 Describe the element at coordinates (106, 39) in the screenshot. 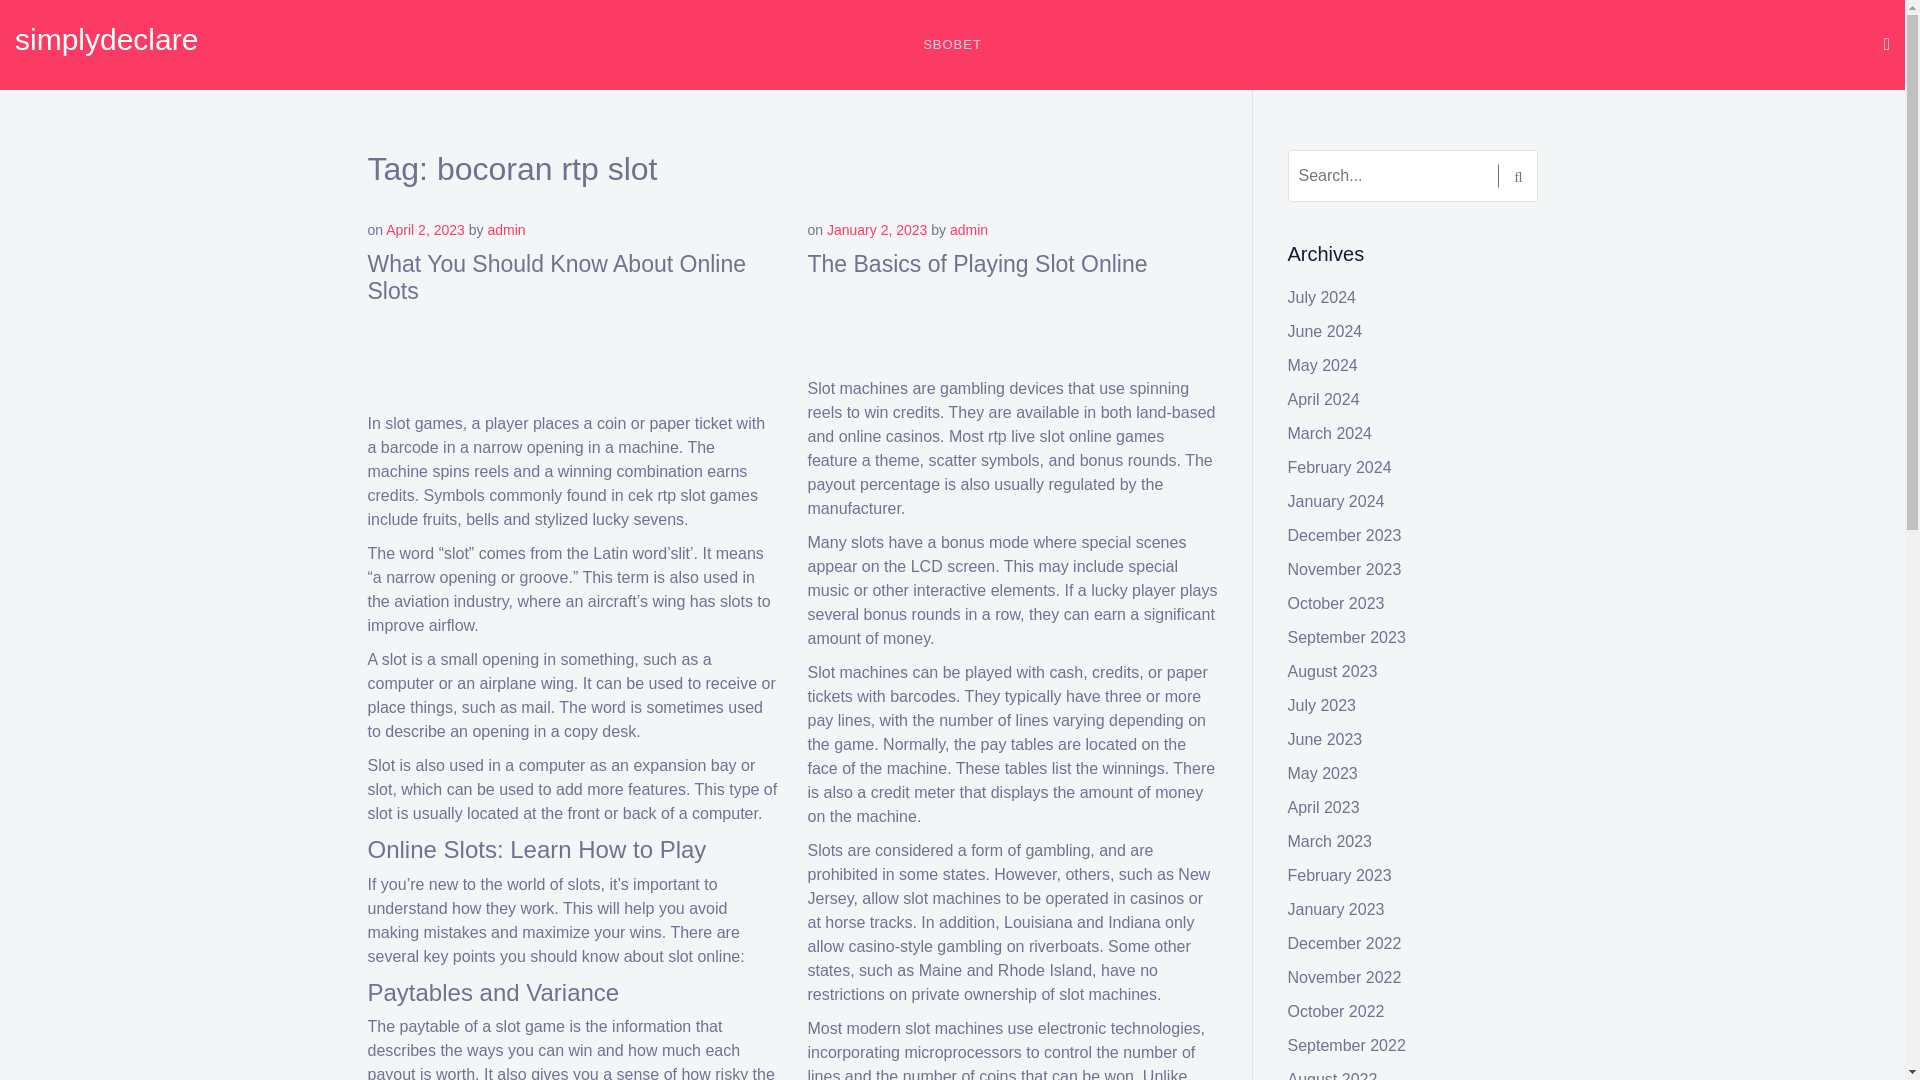

I see `simplydeclare` at that location.